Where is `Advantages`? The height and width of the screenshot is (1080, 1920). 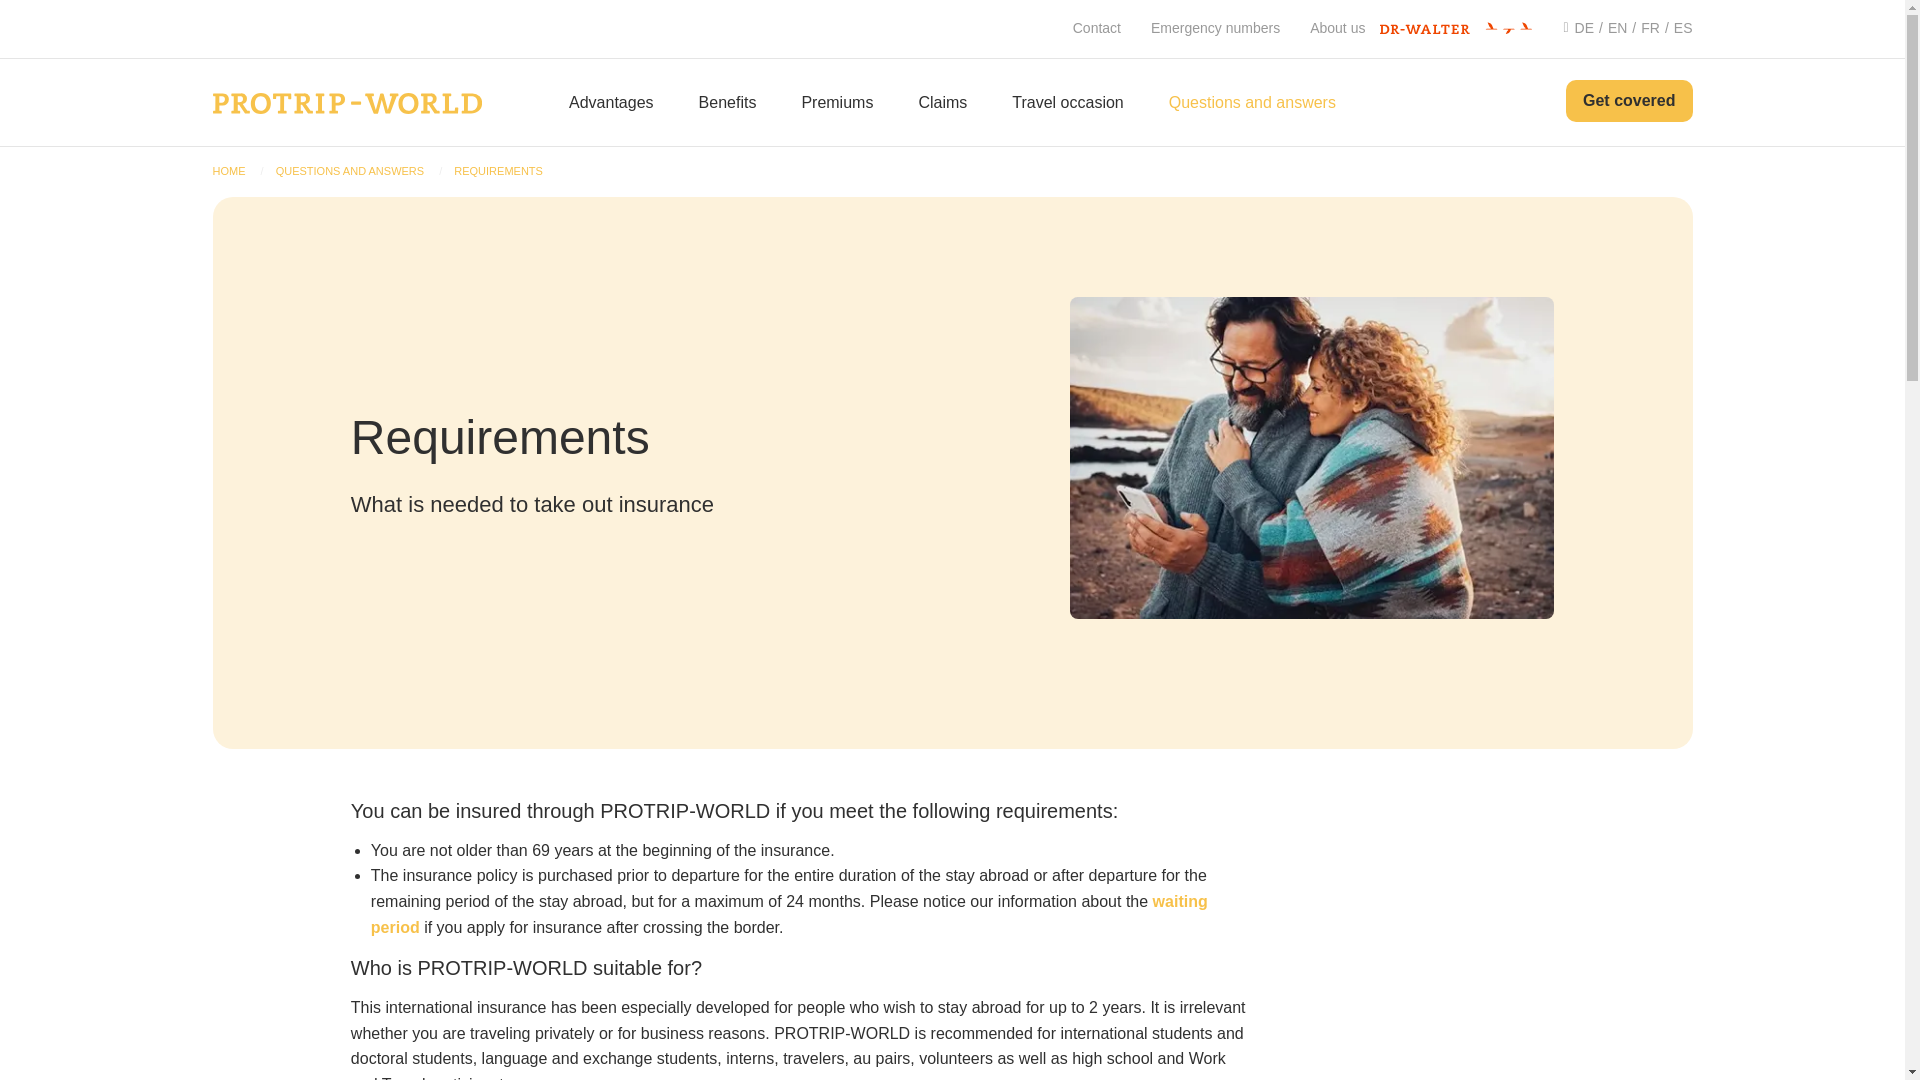 Advantages is located at coordinates (611, 102).